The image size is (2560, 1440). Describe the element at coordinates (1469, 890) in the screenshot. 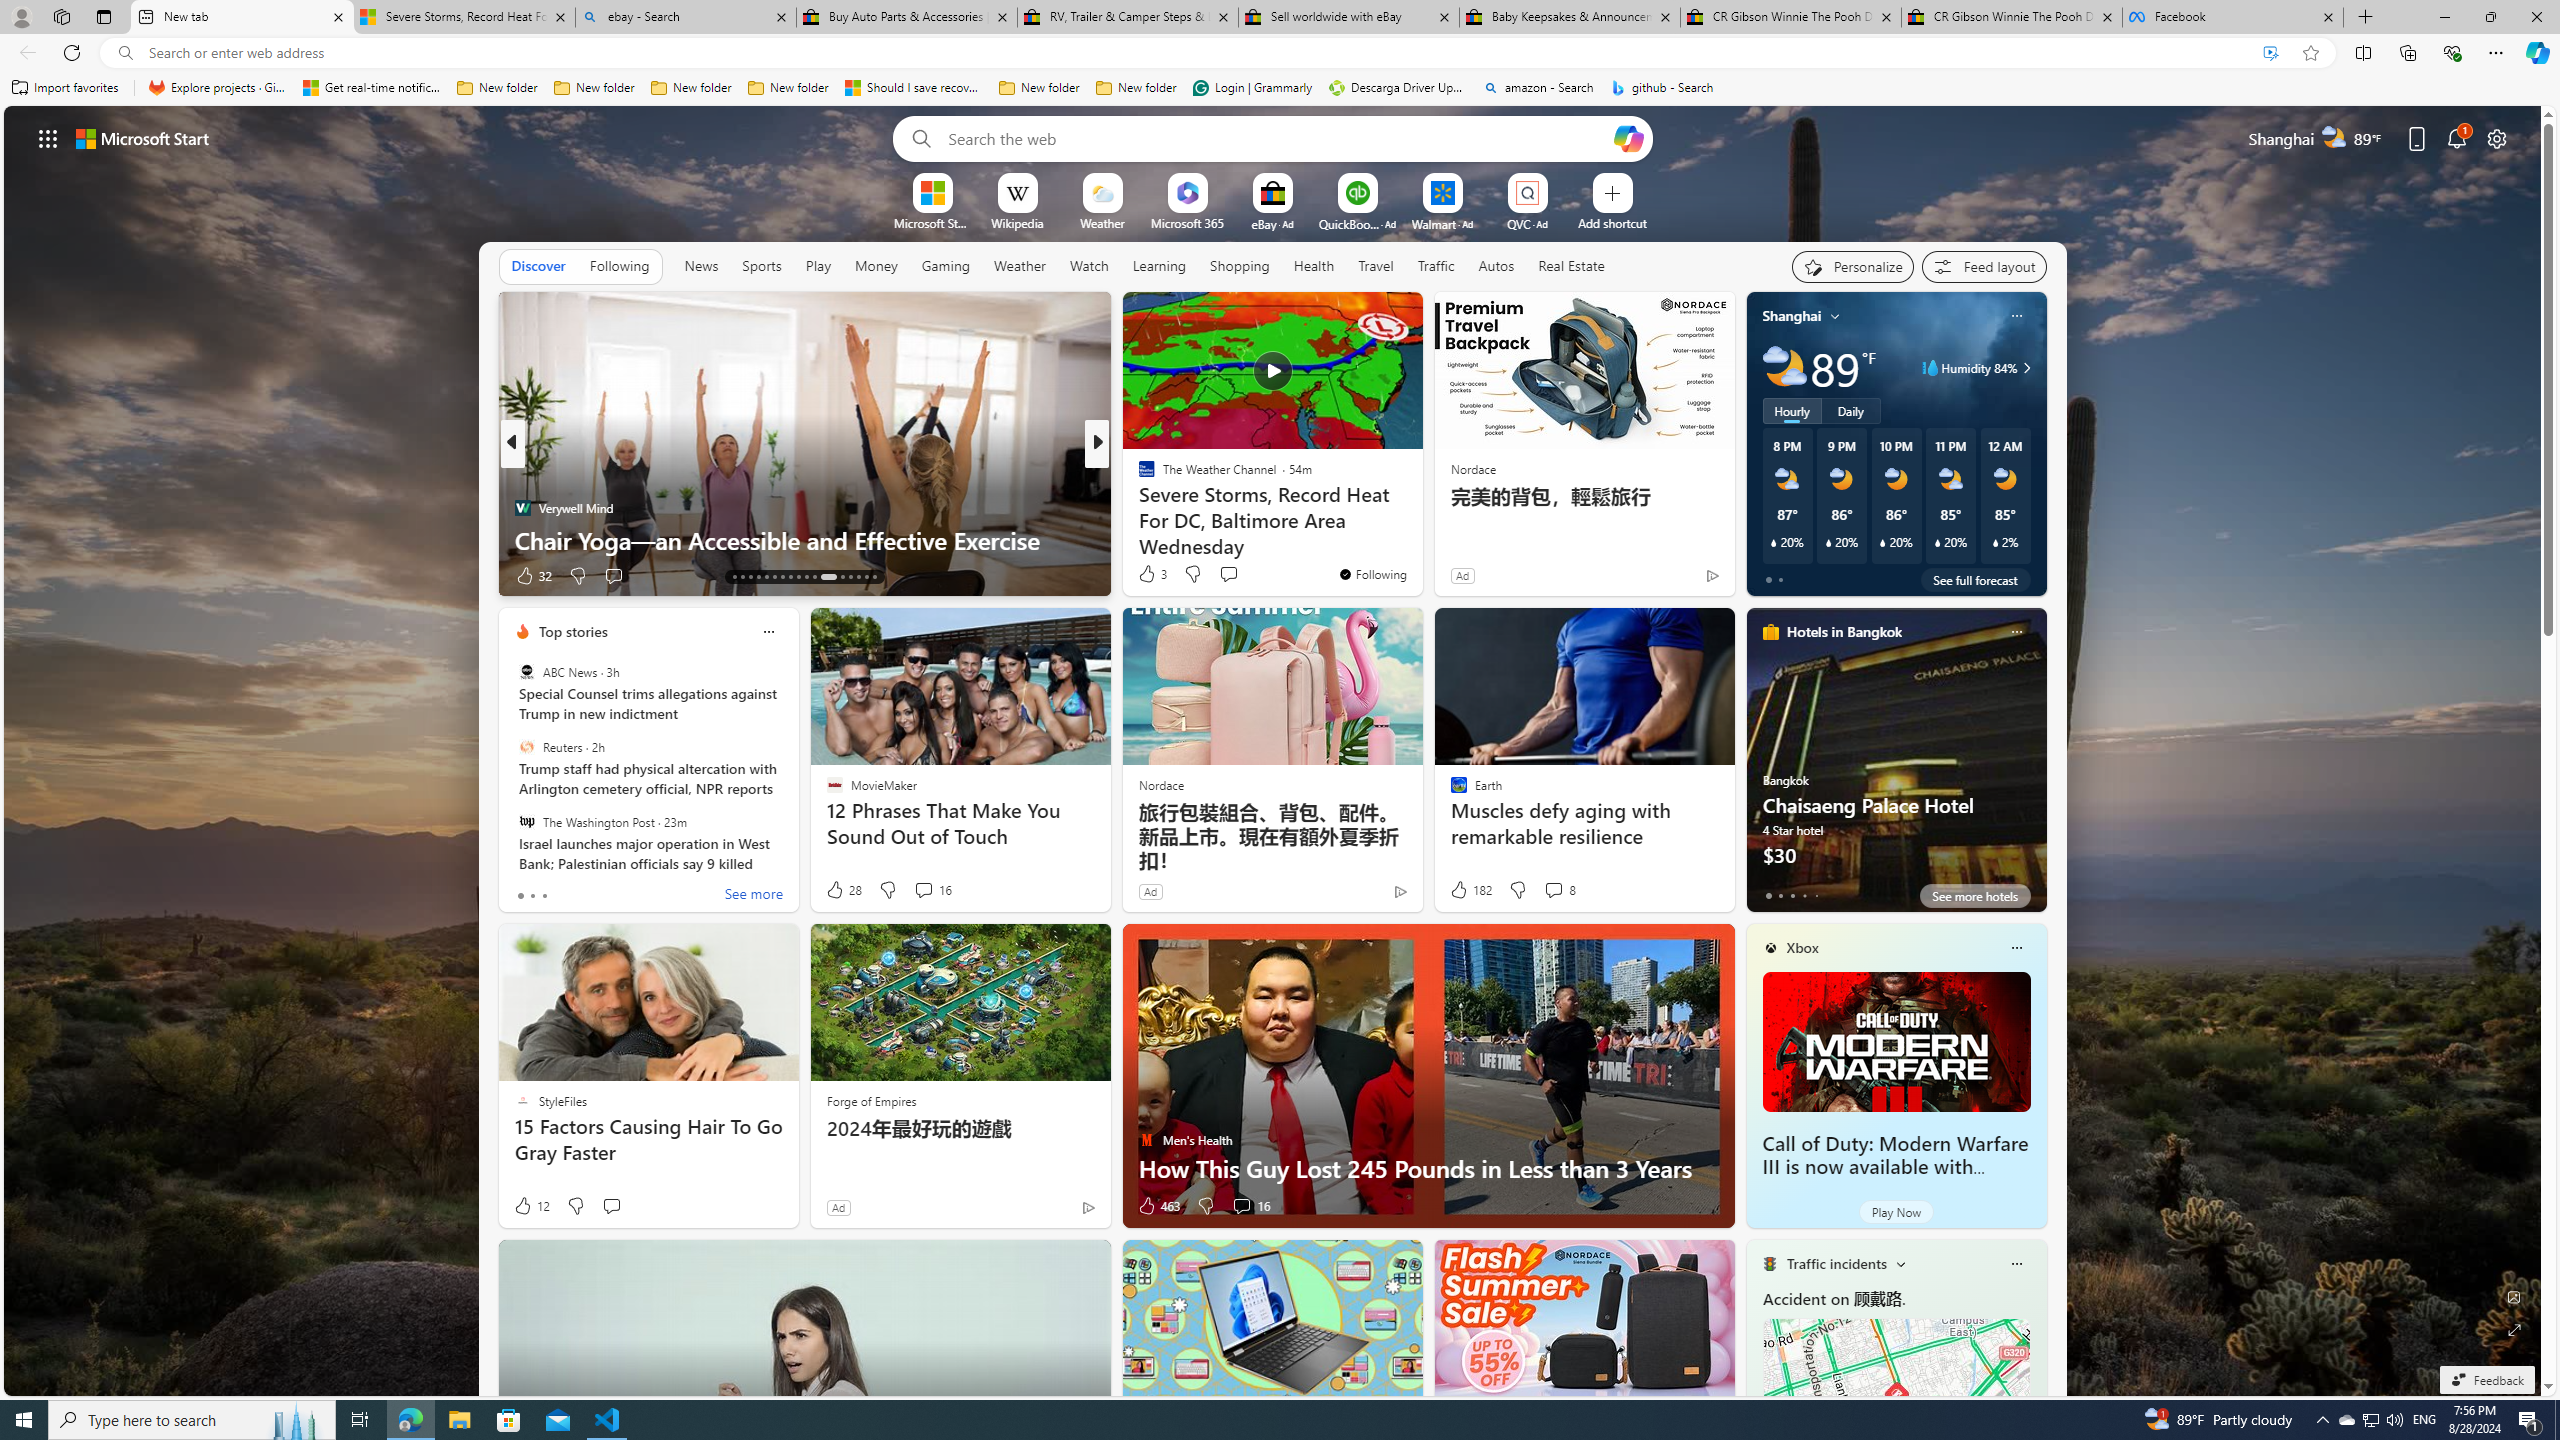

I see `182 Like` at that location.